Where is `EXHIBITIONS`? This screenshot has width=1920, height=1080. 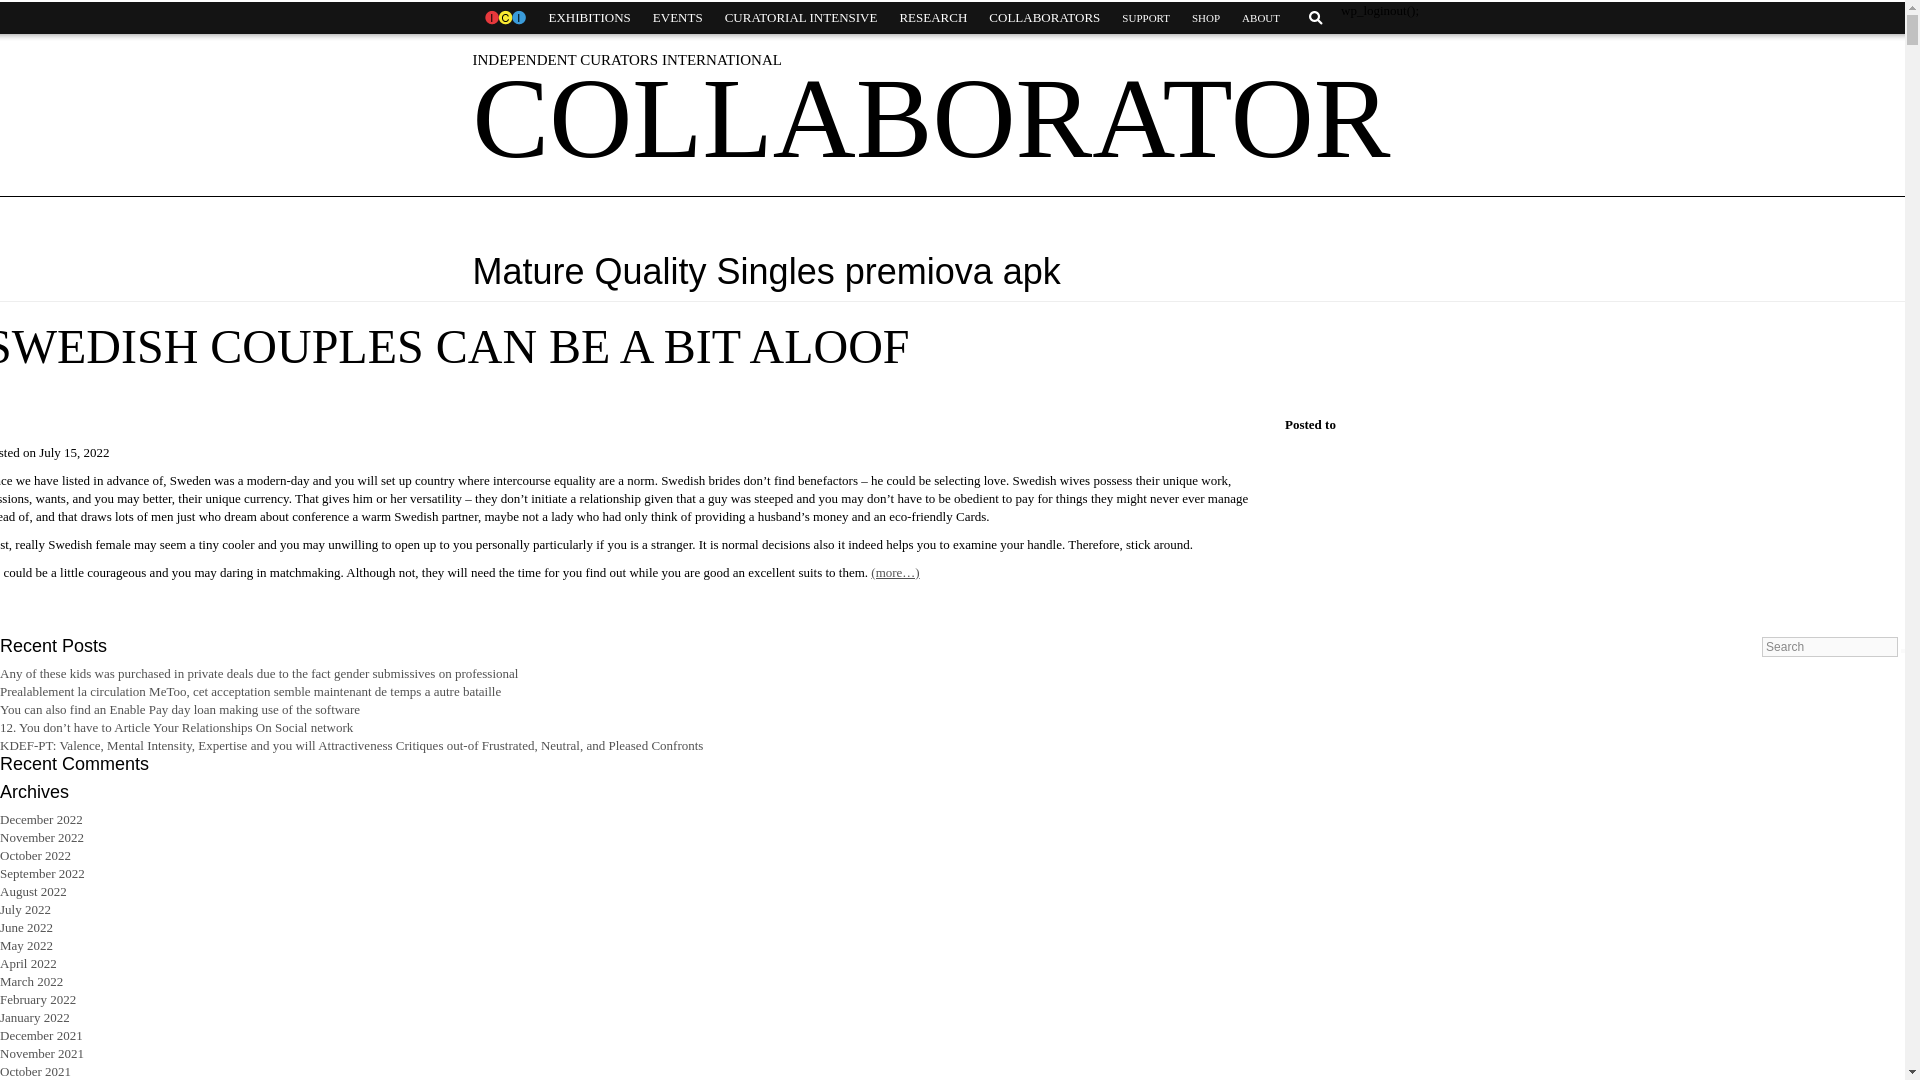 EXHIBITIONS is located at coordinates (589, 18).